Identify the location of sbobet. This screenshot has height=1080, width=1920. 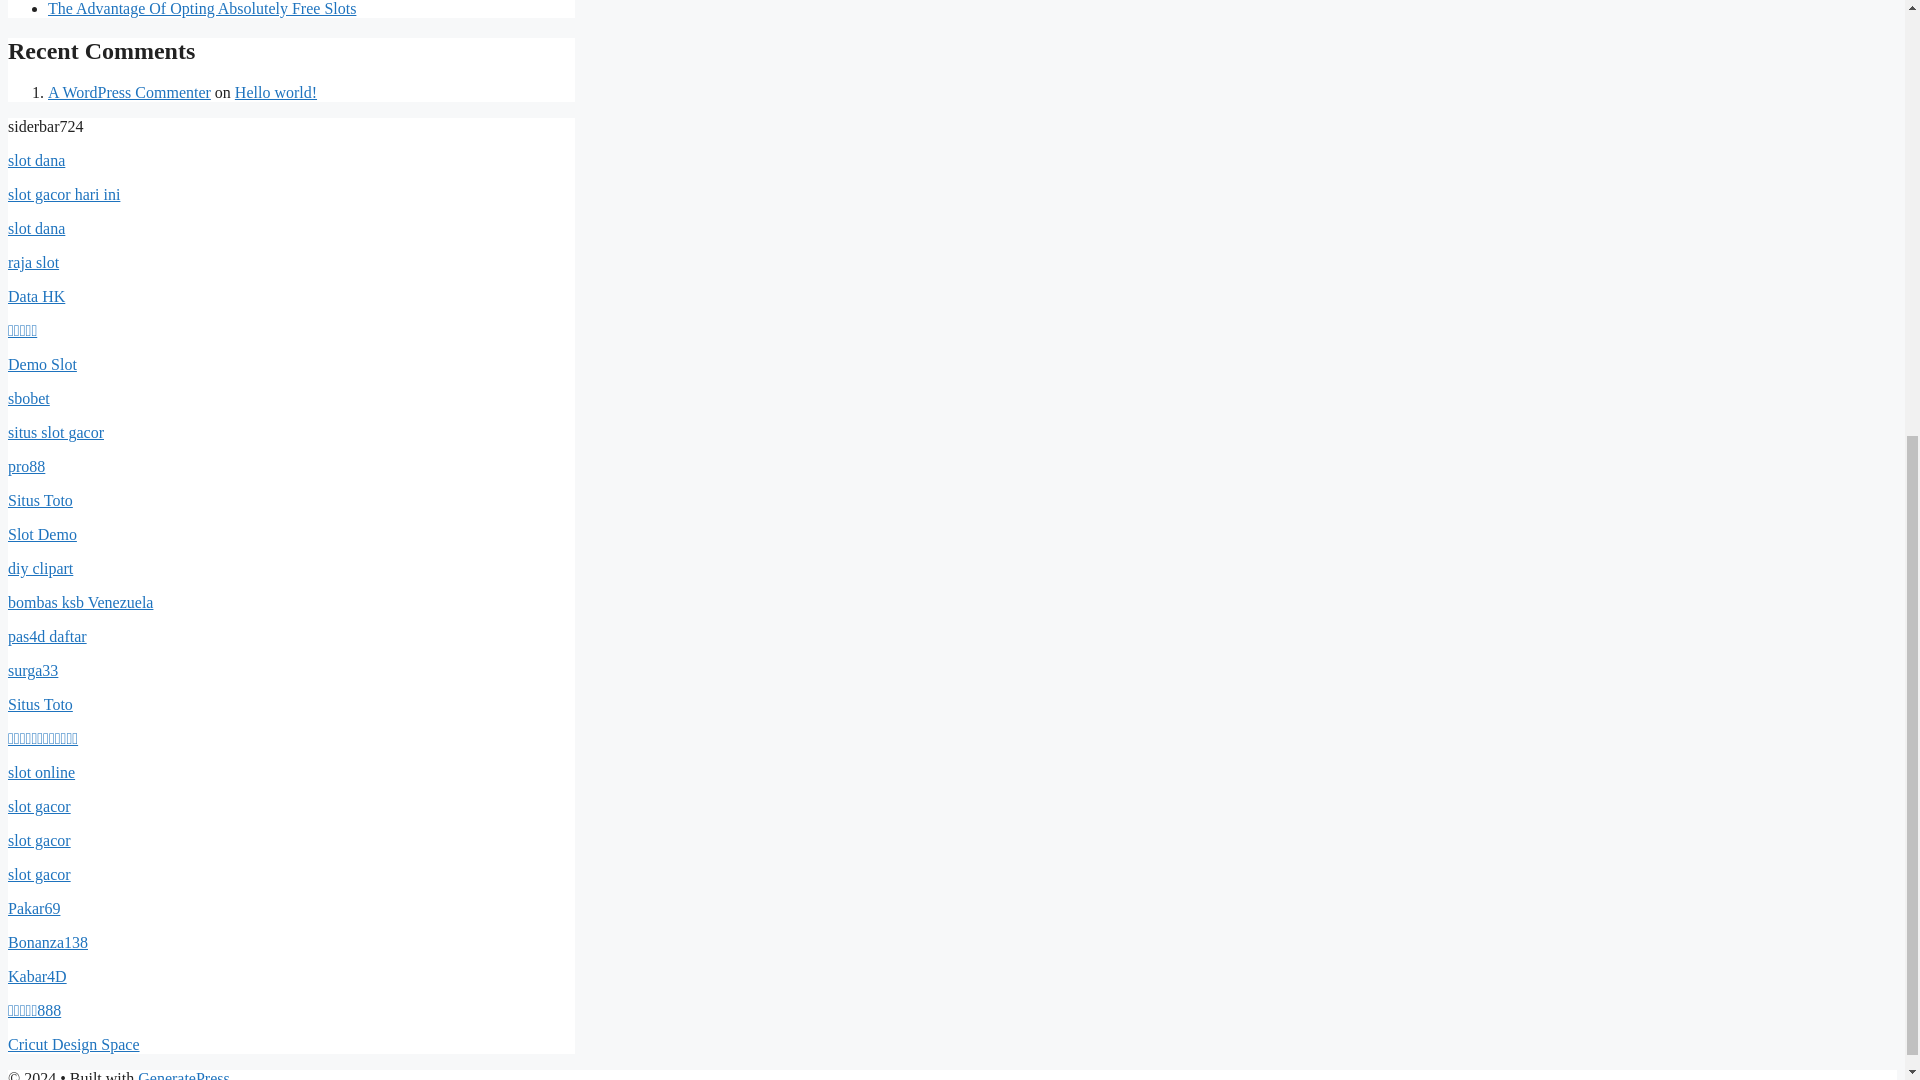
(28, 398).